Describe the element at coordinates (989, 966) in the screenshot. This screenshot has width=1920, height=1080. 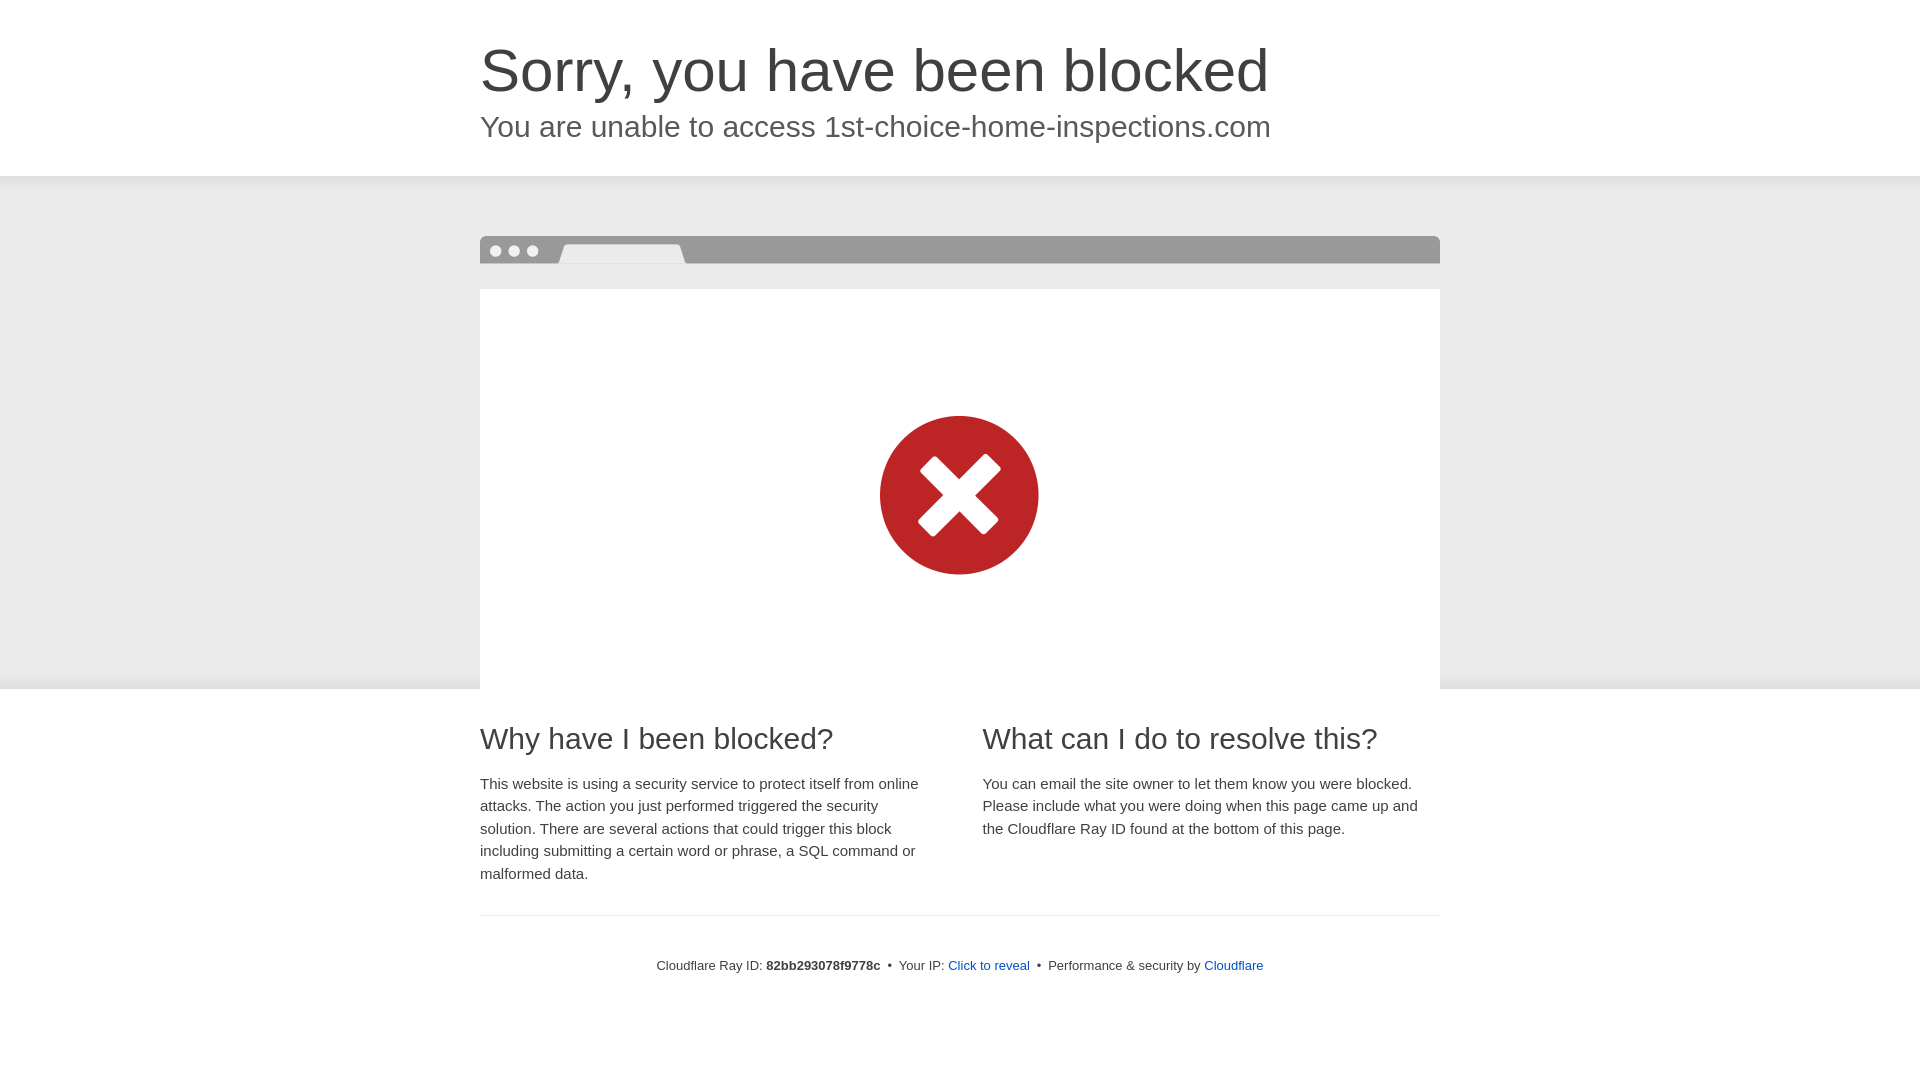
I see `Click to reveal` at that location.